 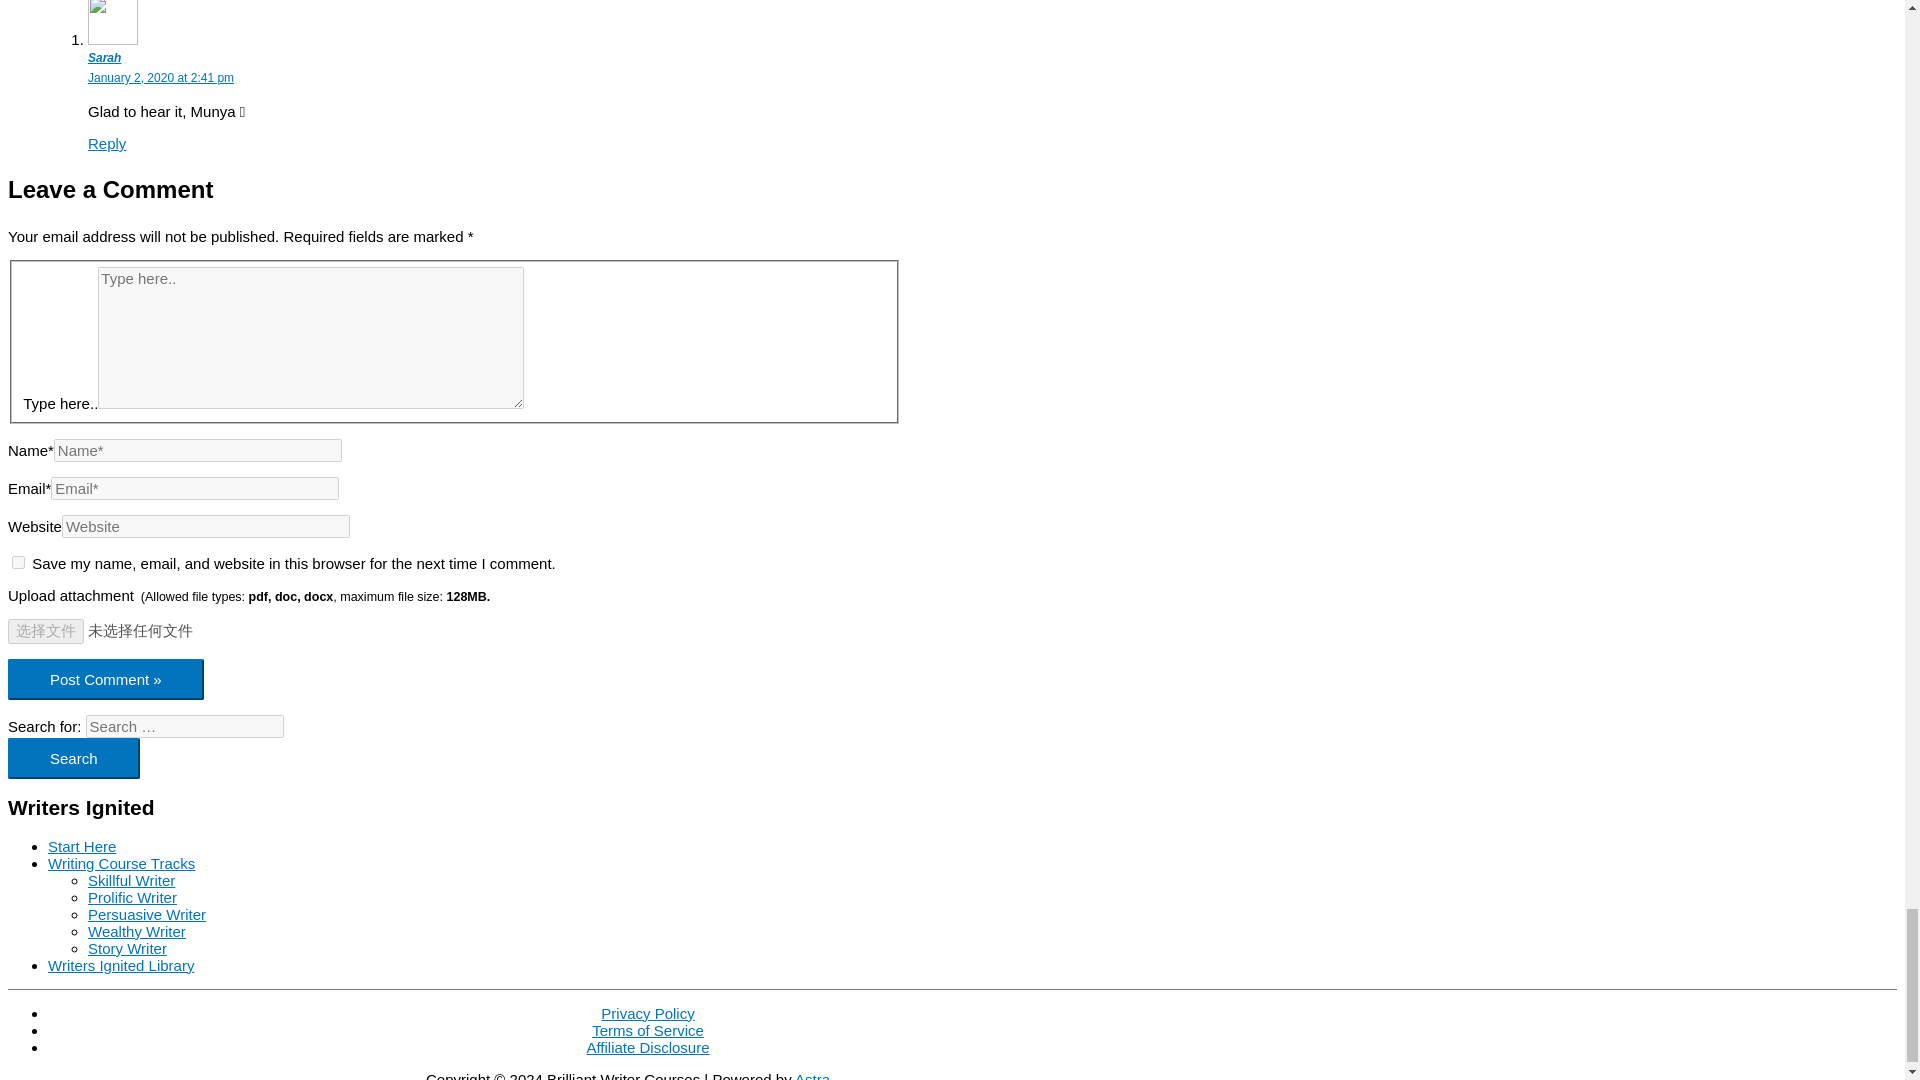 I want to click on yes, so click(x=18, y=562).